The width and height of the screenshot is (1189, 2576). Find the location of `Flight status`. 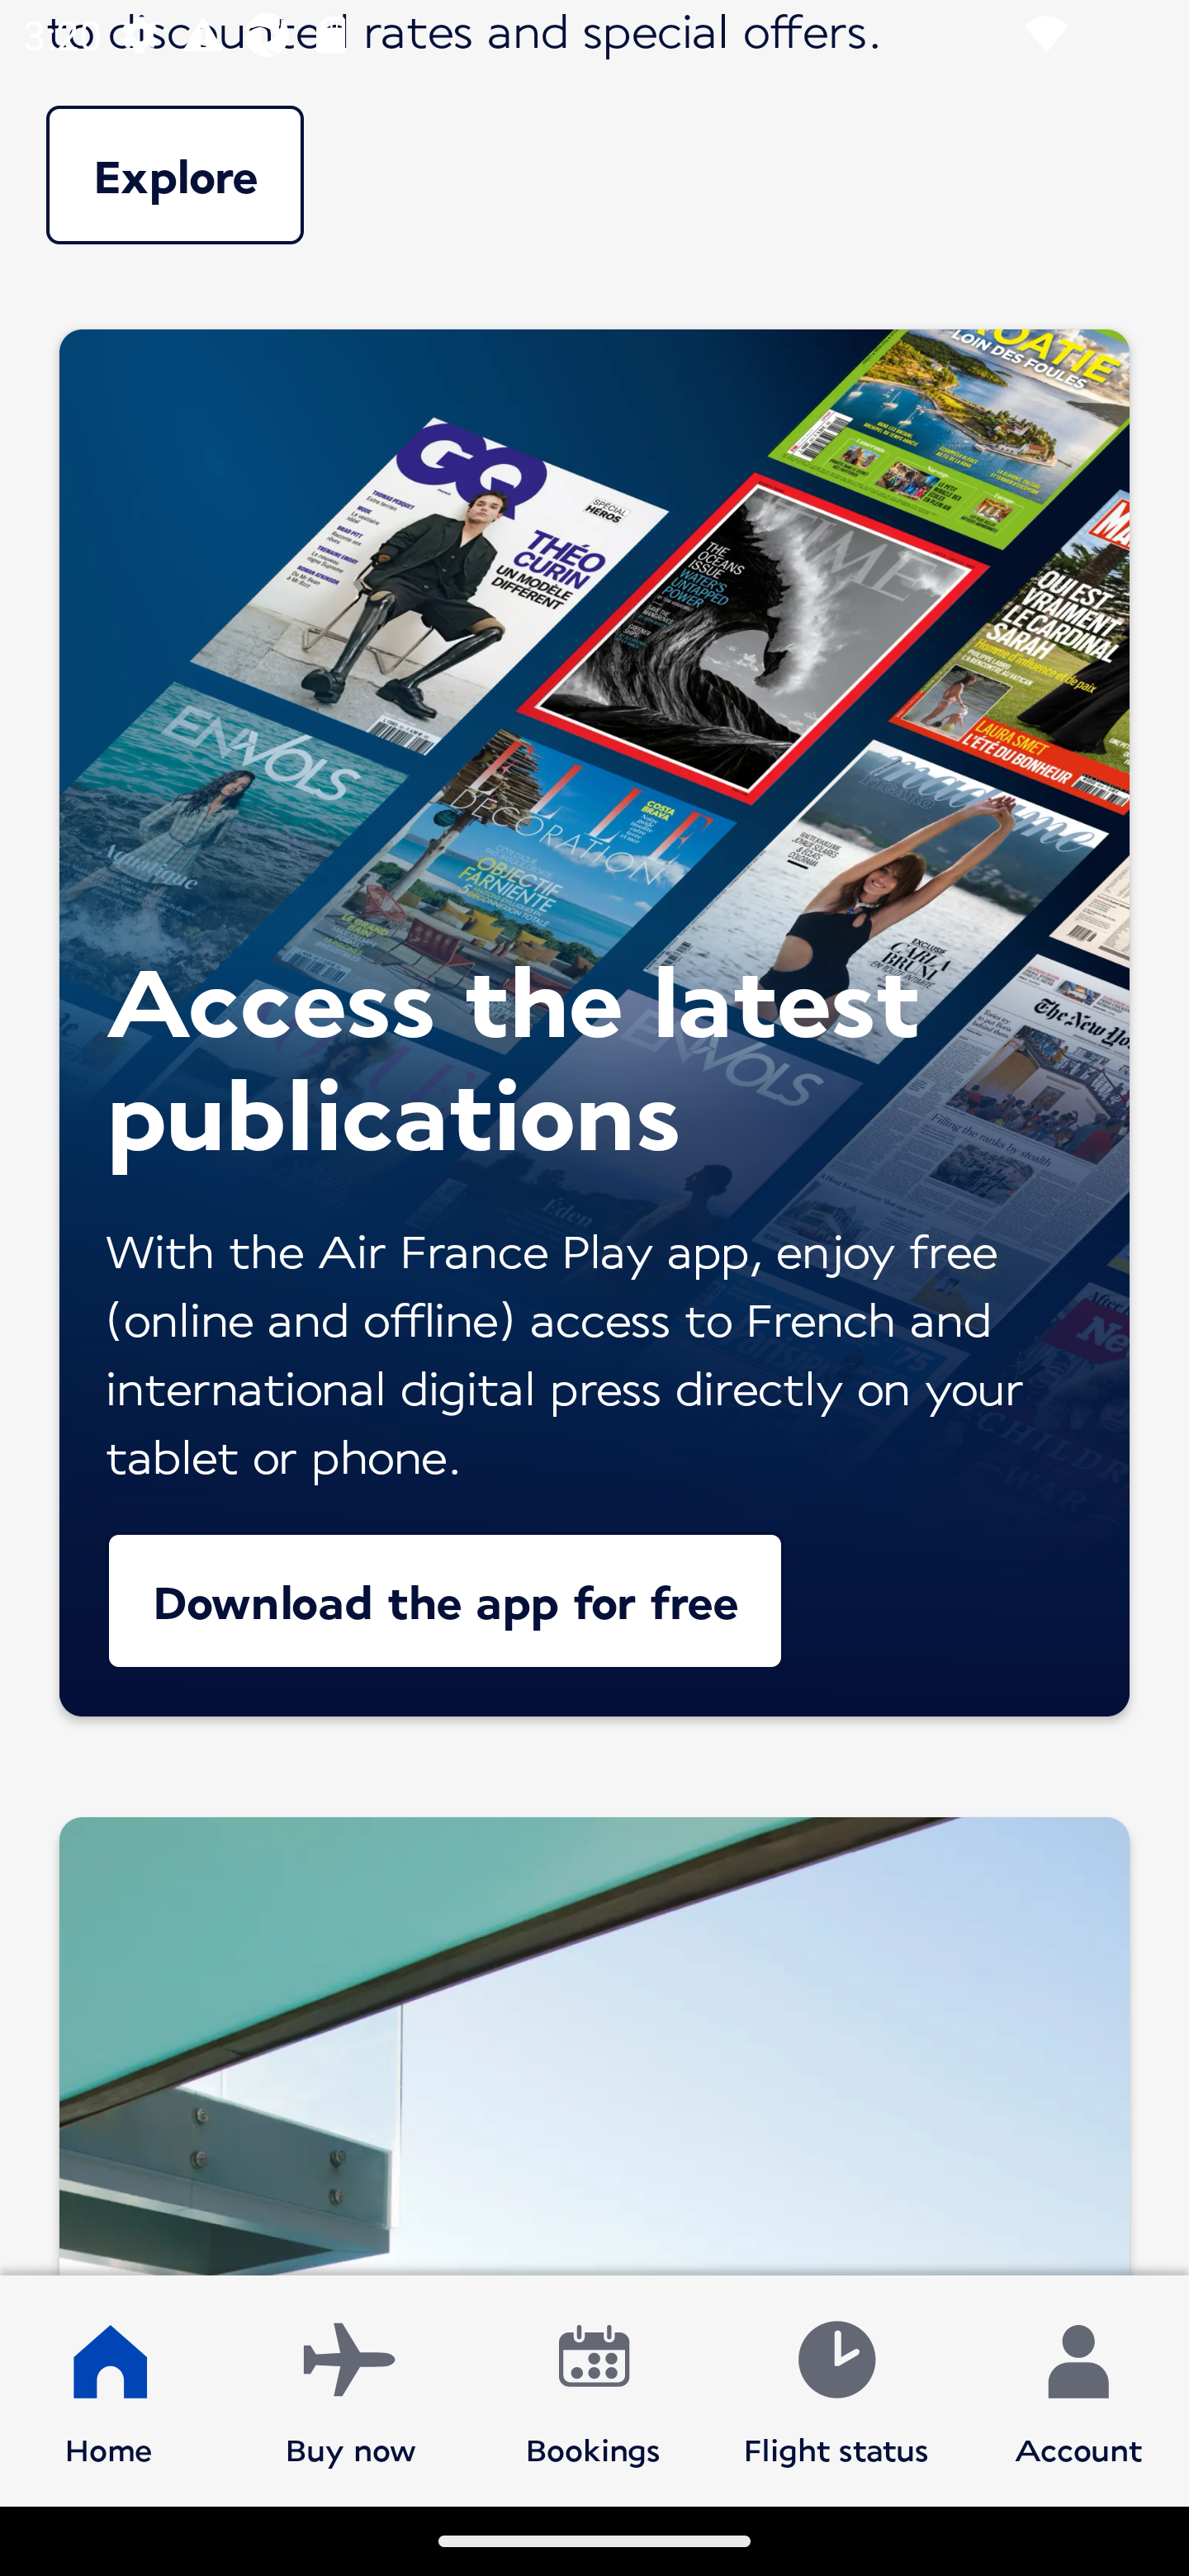

Flight status is located at coordinates (836, 2389).